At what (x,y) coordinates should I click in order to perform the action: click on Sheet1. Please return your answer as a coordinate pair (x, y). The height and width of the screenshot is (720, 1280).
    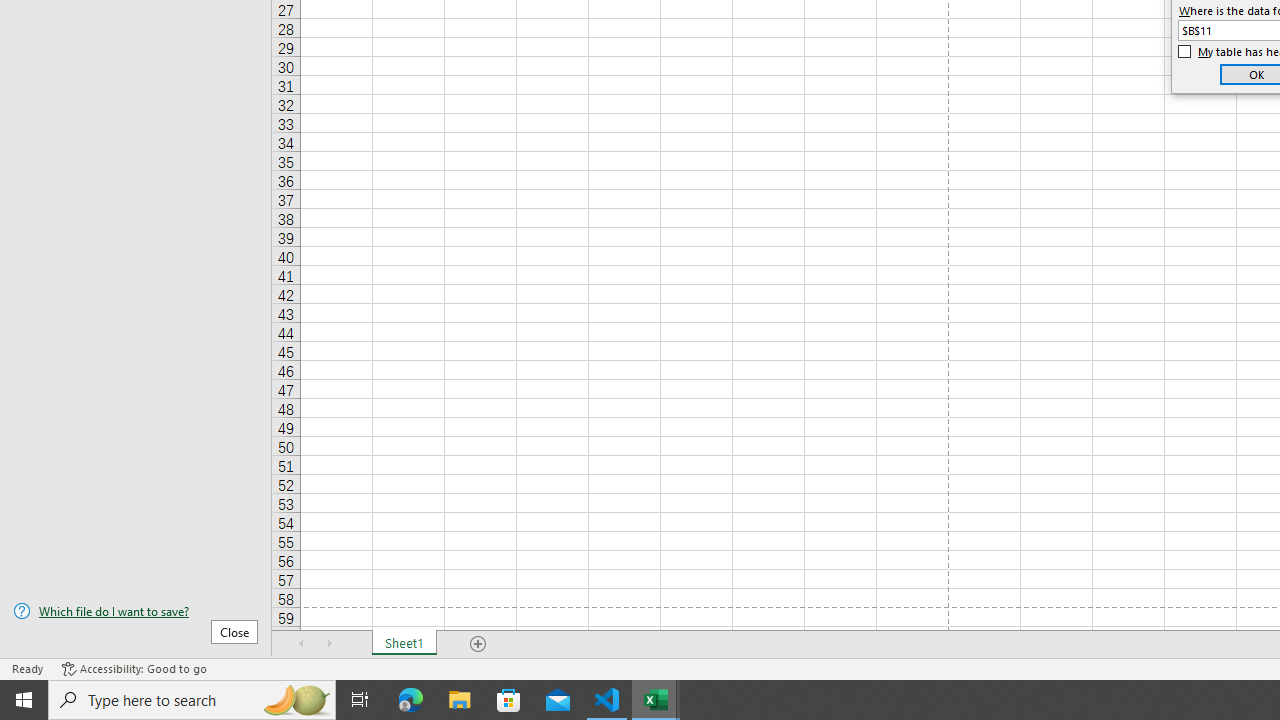
    Looking at the image, I should click on (404, 644).